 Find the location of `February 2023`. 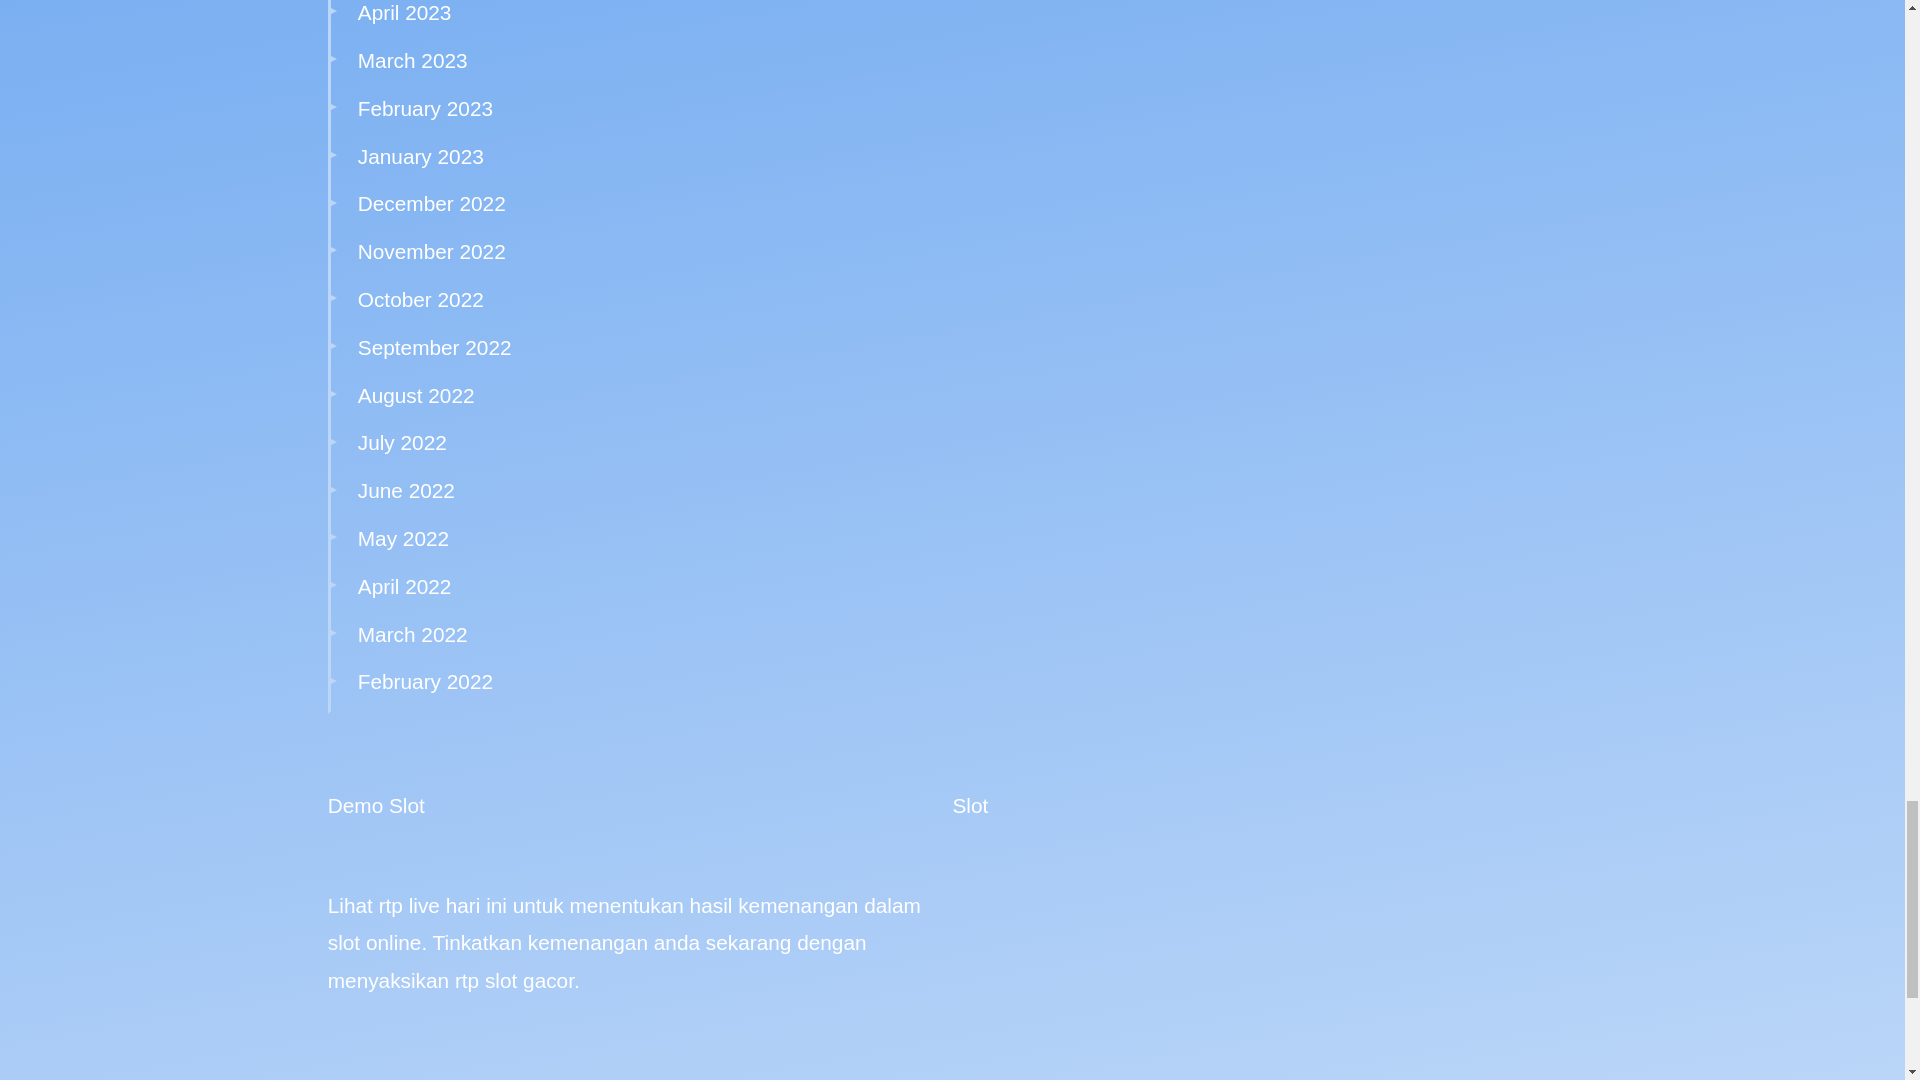

February 2023 is located at coordinates (425, 108).